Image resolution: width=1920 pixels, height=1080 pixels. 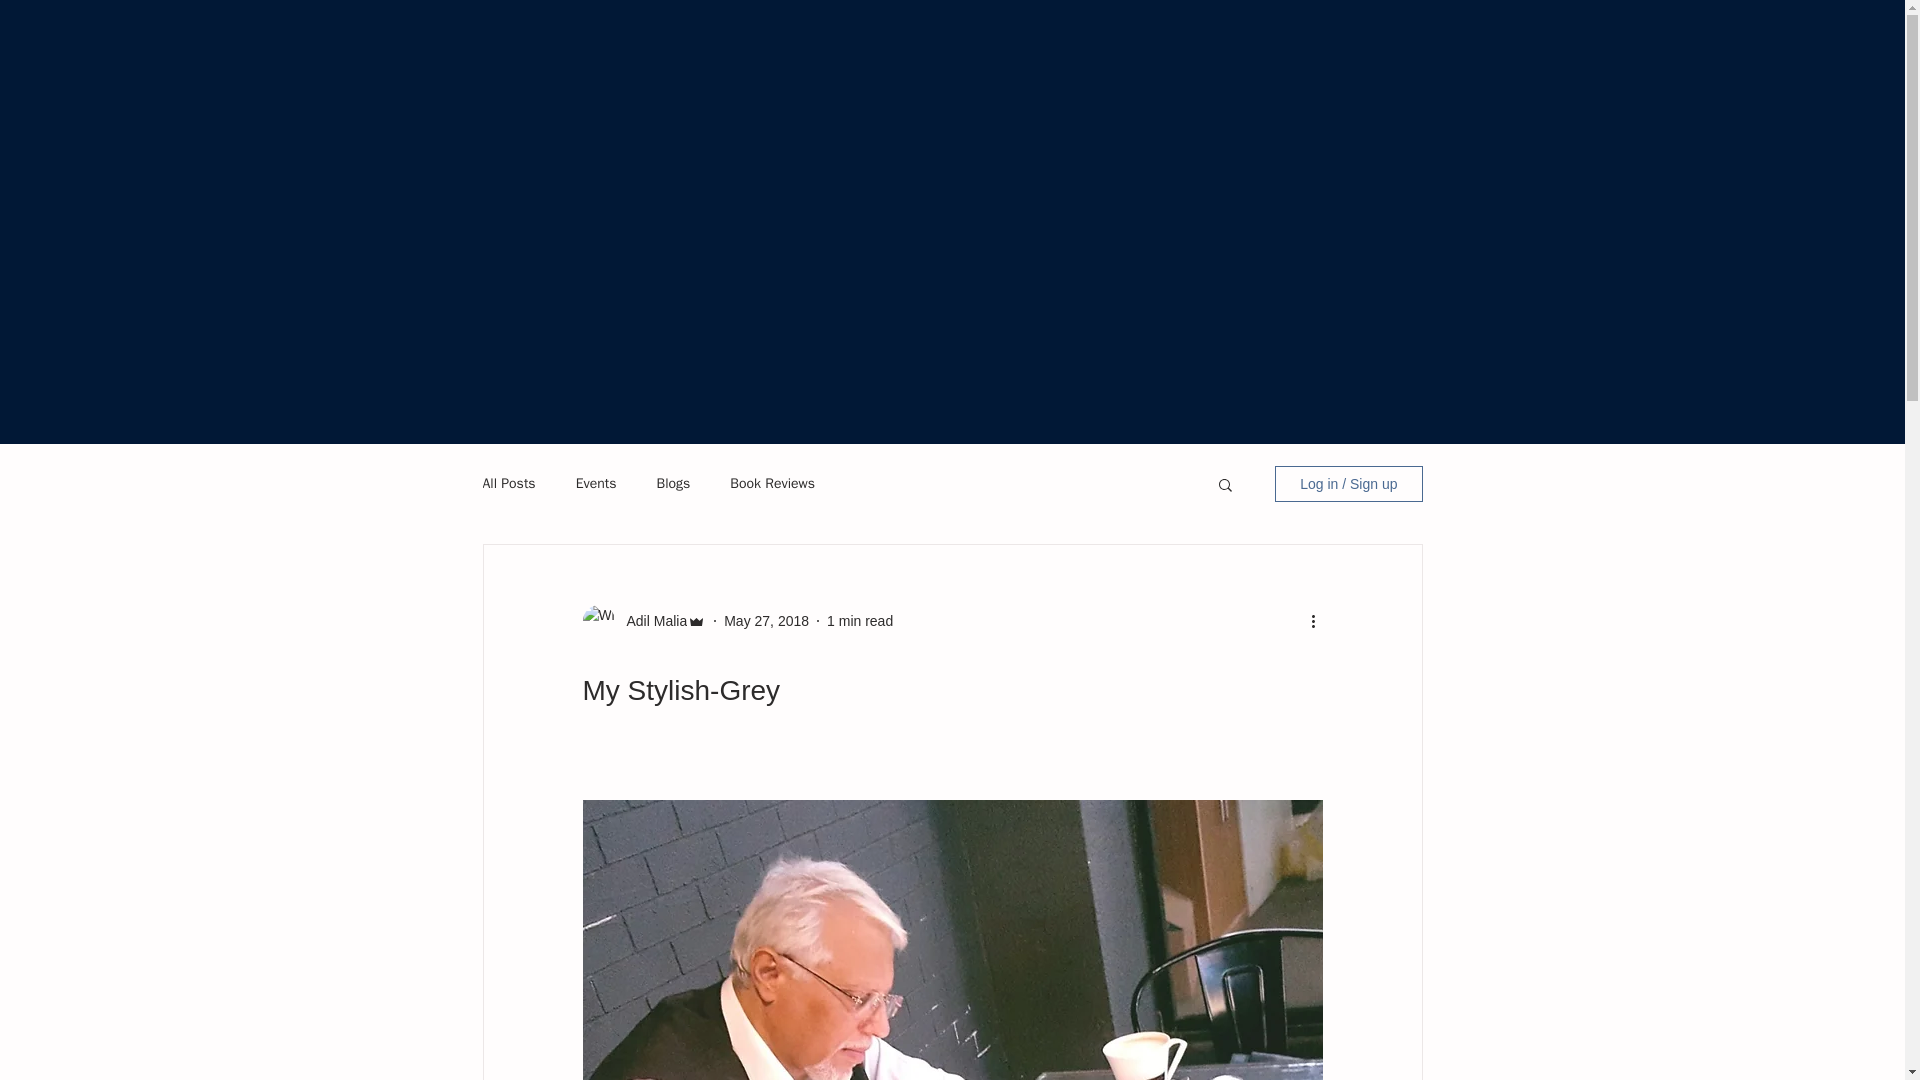 I want to click on Adil Malia, so click(x=650, y=621).